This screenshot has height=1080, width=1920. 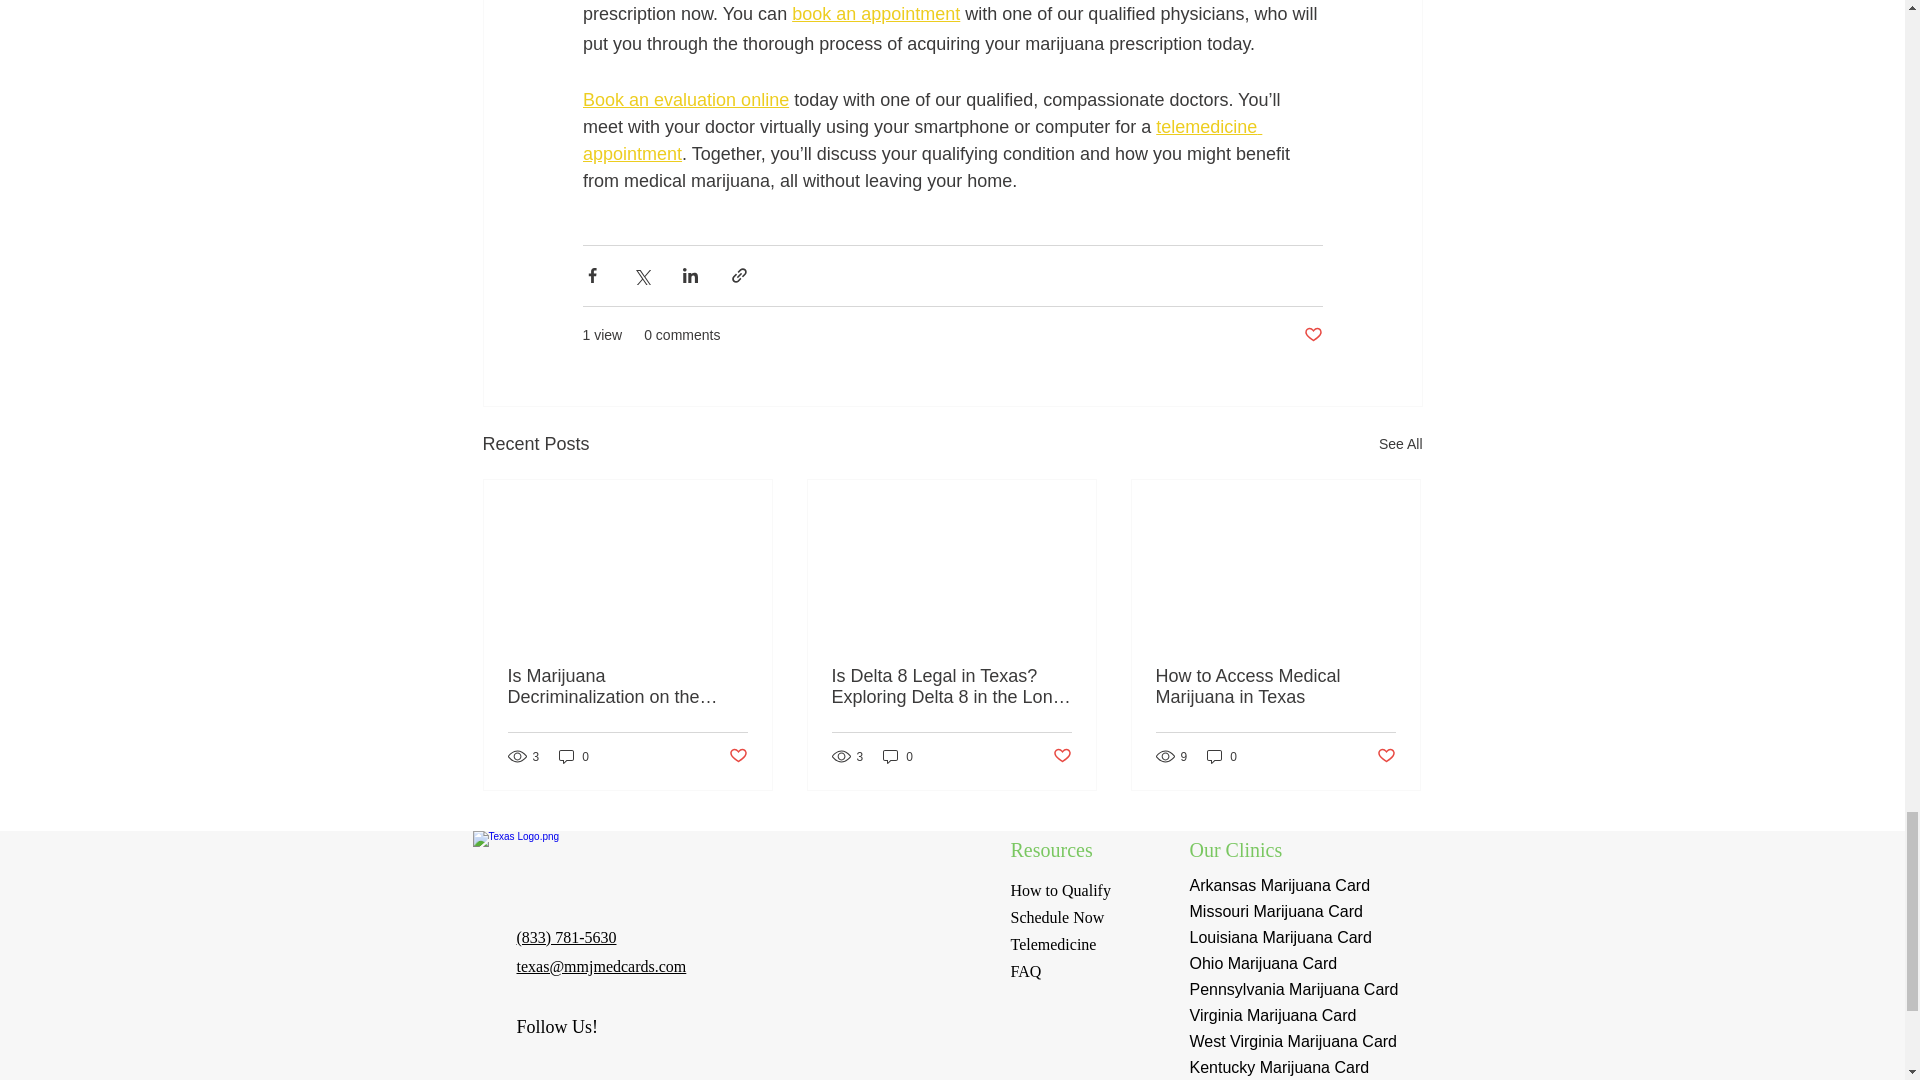 What do you see at coordinates (1280, 885) in the screenshot?
I see `Arkansas Marijuana Card` at bounding box center [1280, 885].